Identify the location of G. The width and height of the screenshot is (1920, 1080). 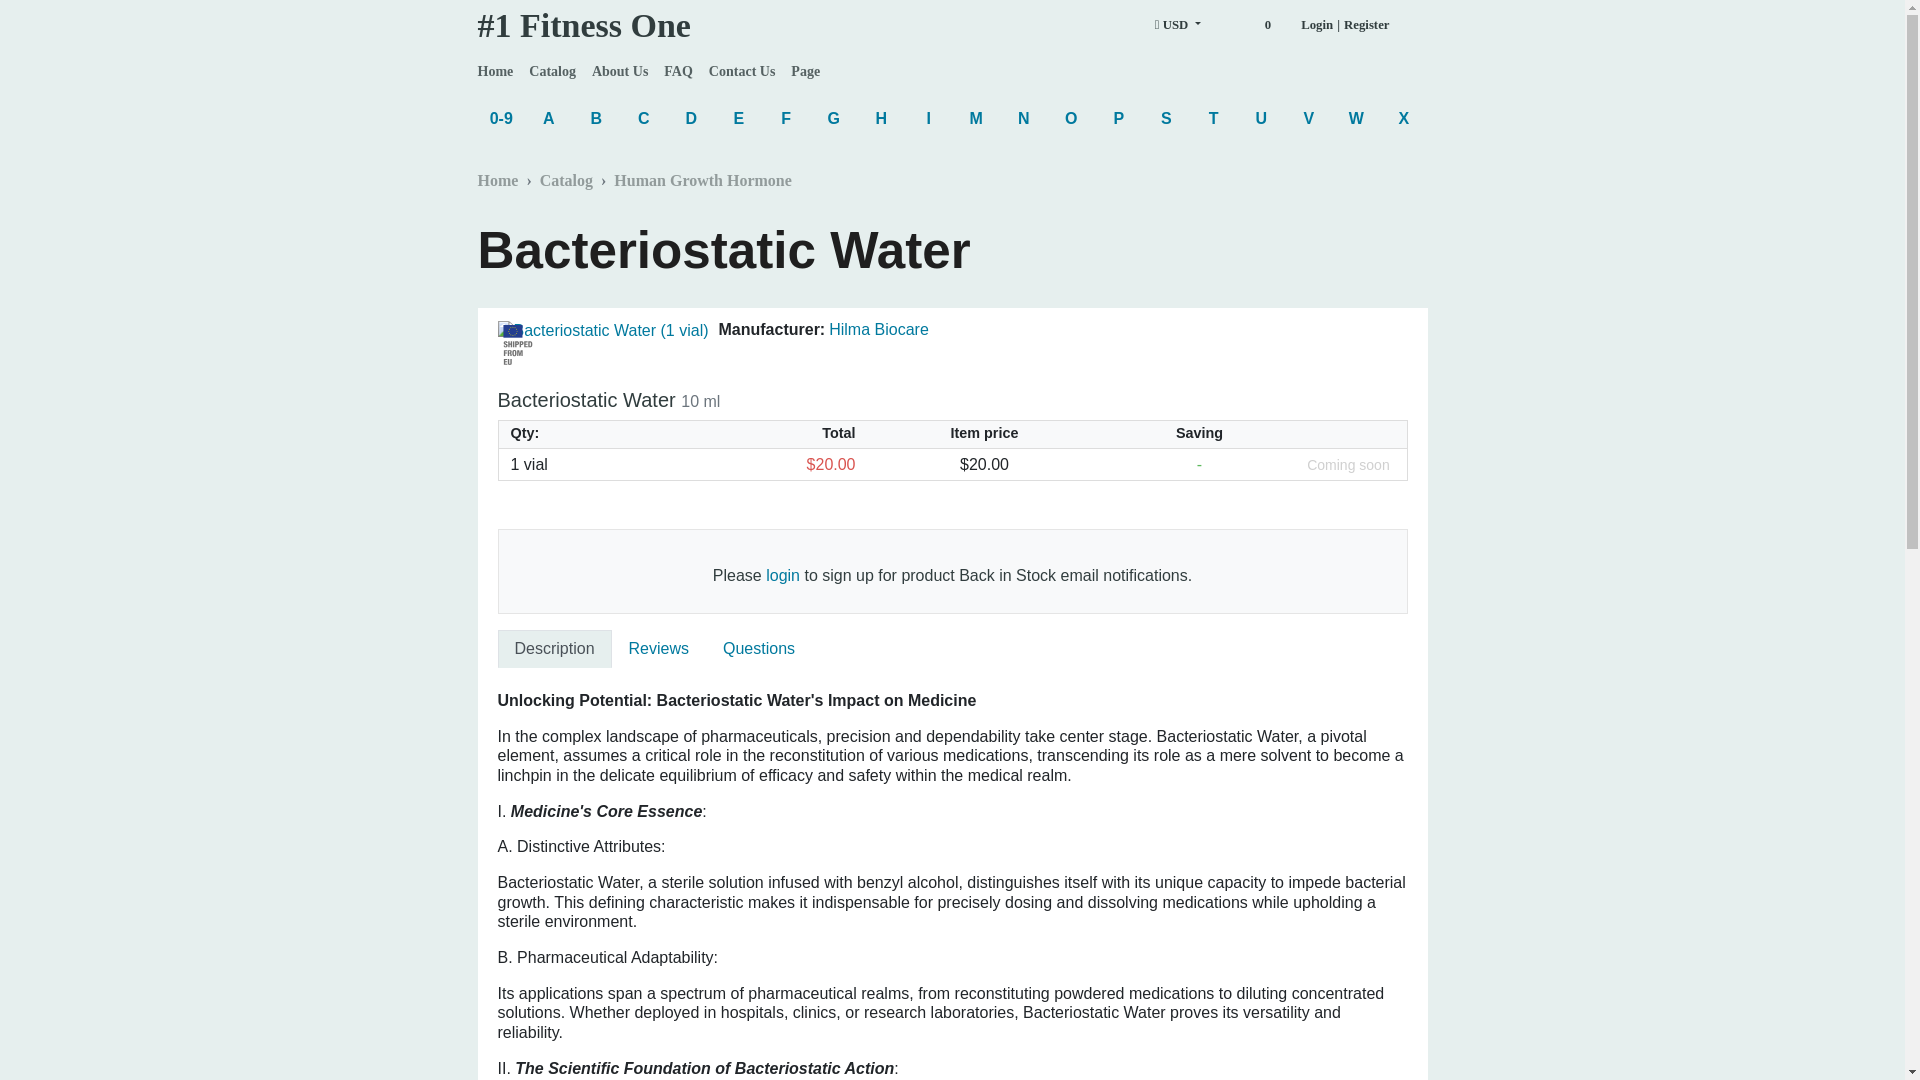
(834, 118).